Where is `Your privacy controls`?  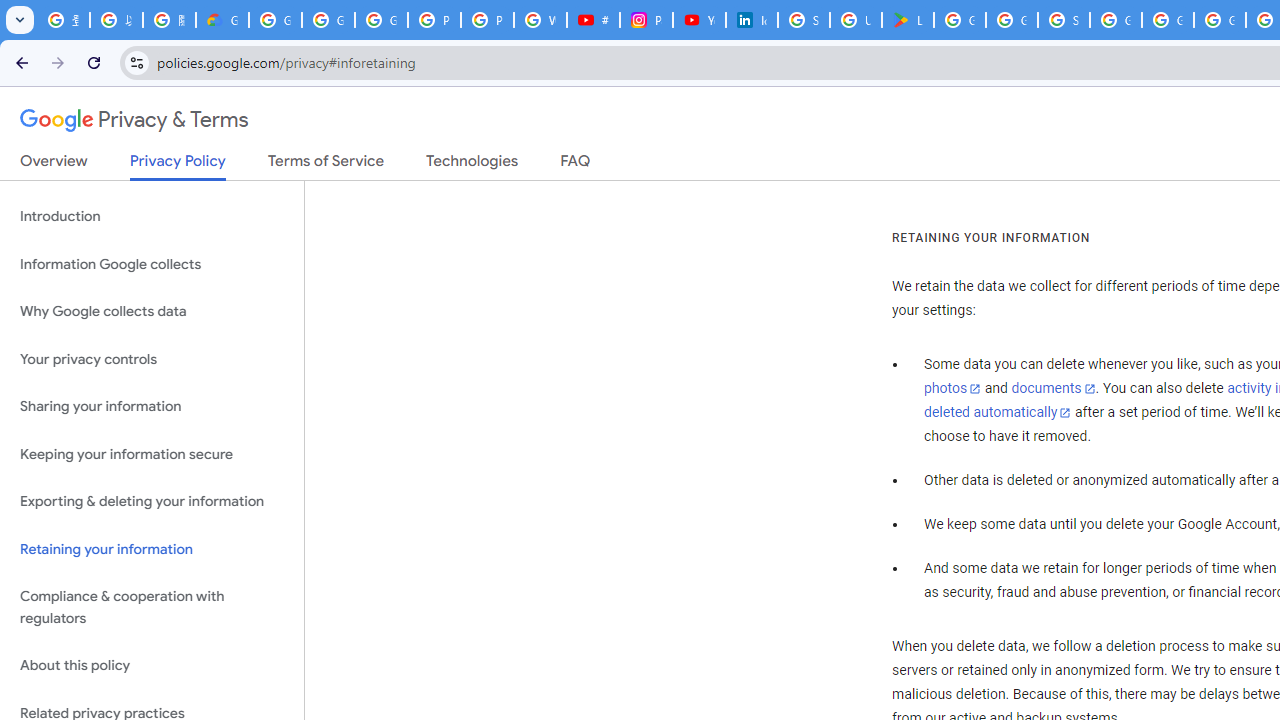 Your privacy controls is located at coordinates (152, 358).